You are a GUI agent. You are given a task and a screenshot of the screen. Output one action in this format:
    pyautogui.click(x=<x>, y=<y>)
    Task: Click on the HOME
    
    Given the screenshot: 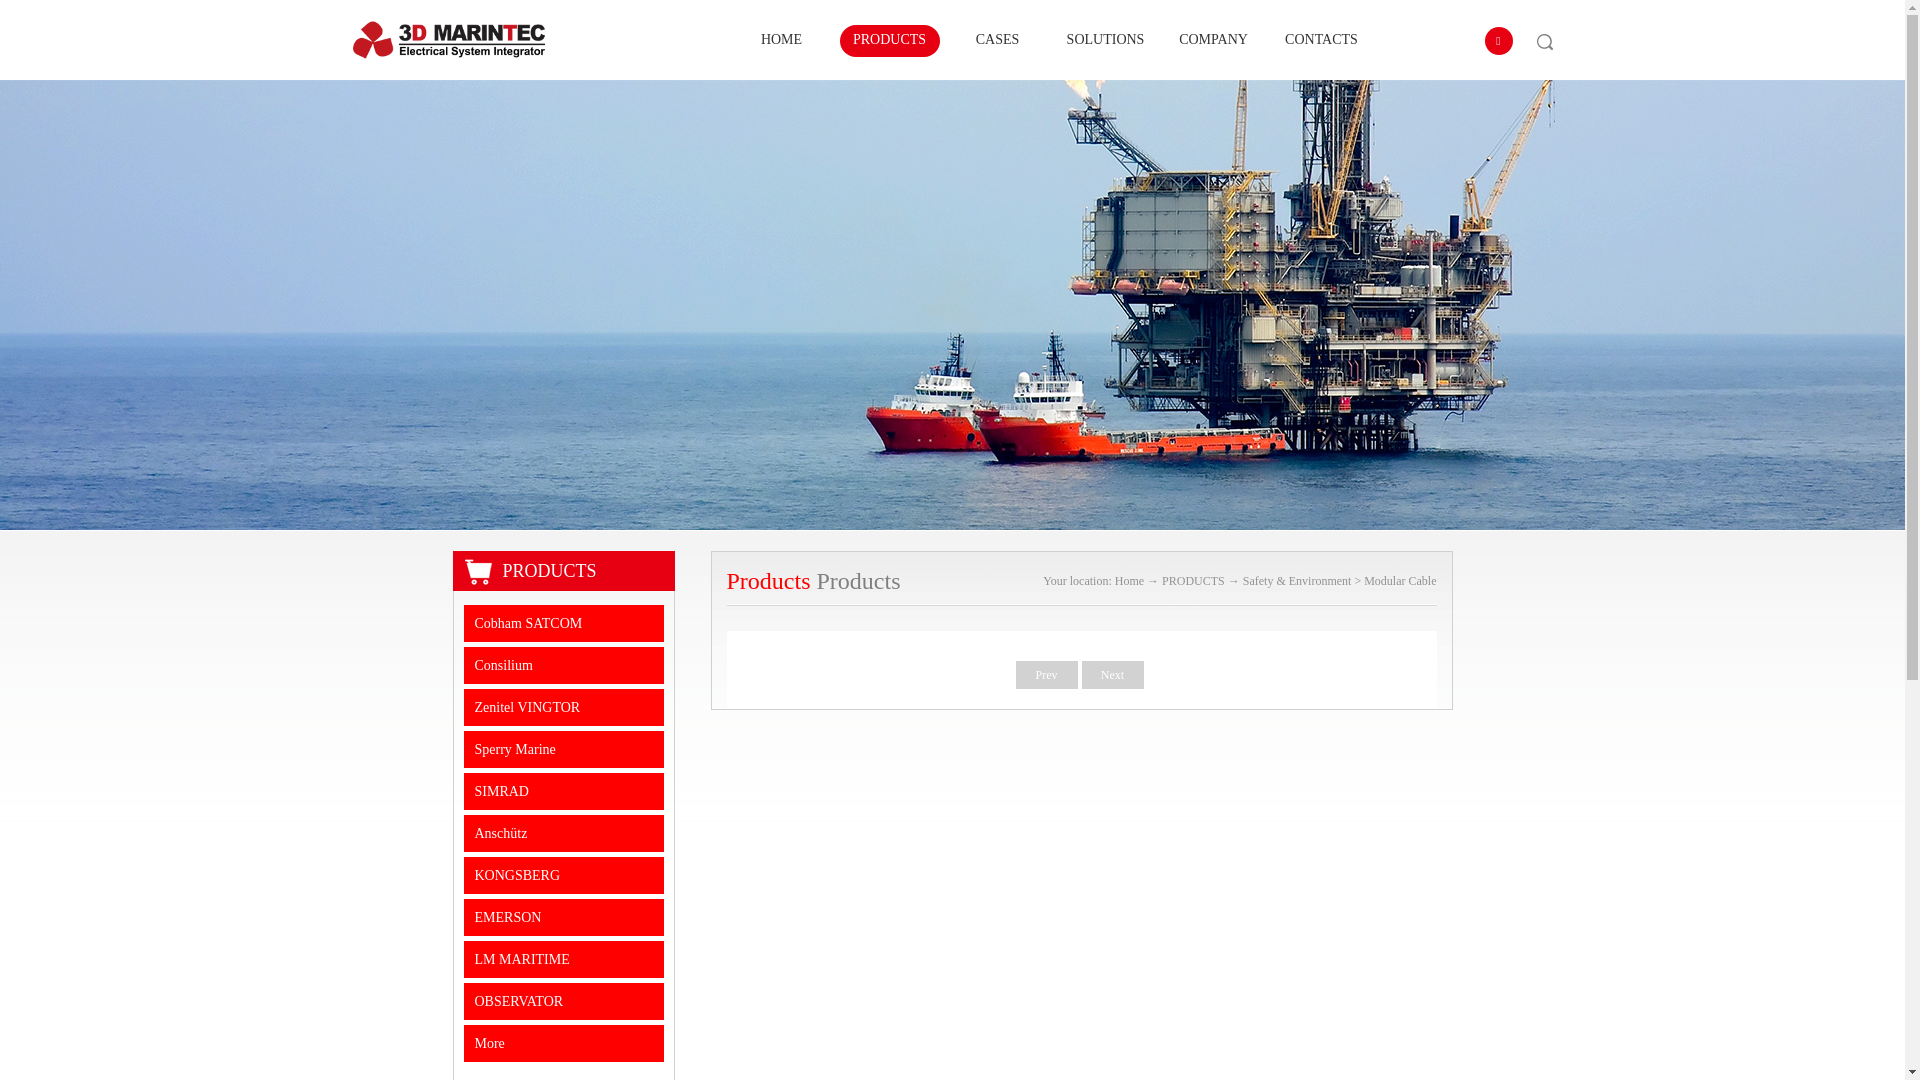 What is the action you would take?
    pyautogui.click(x=782, y=41)
    